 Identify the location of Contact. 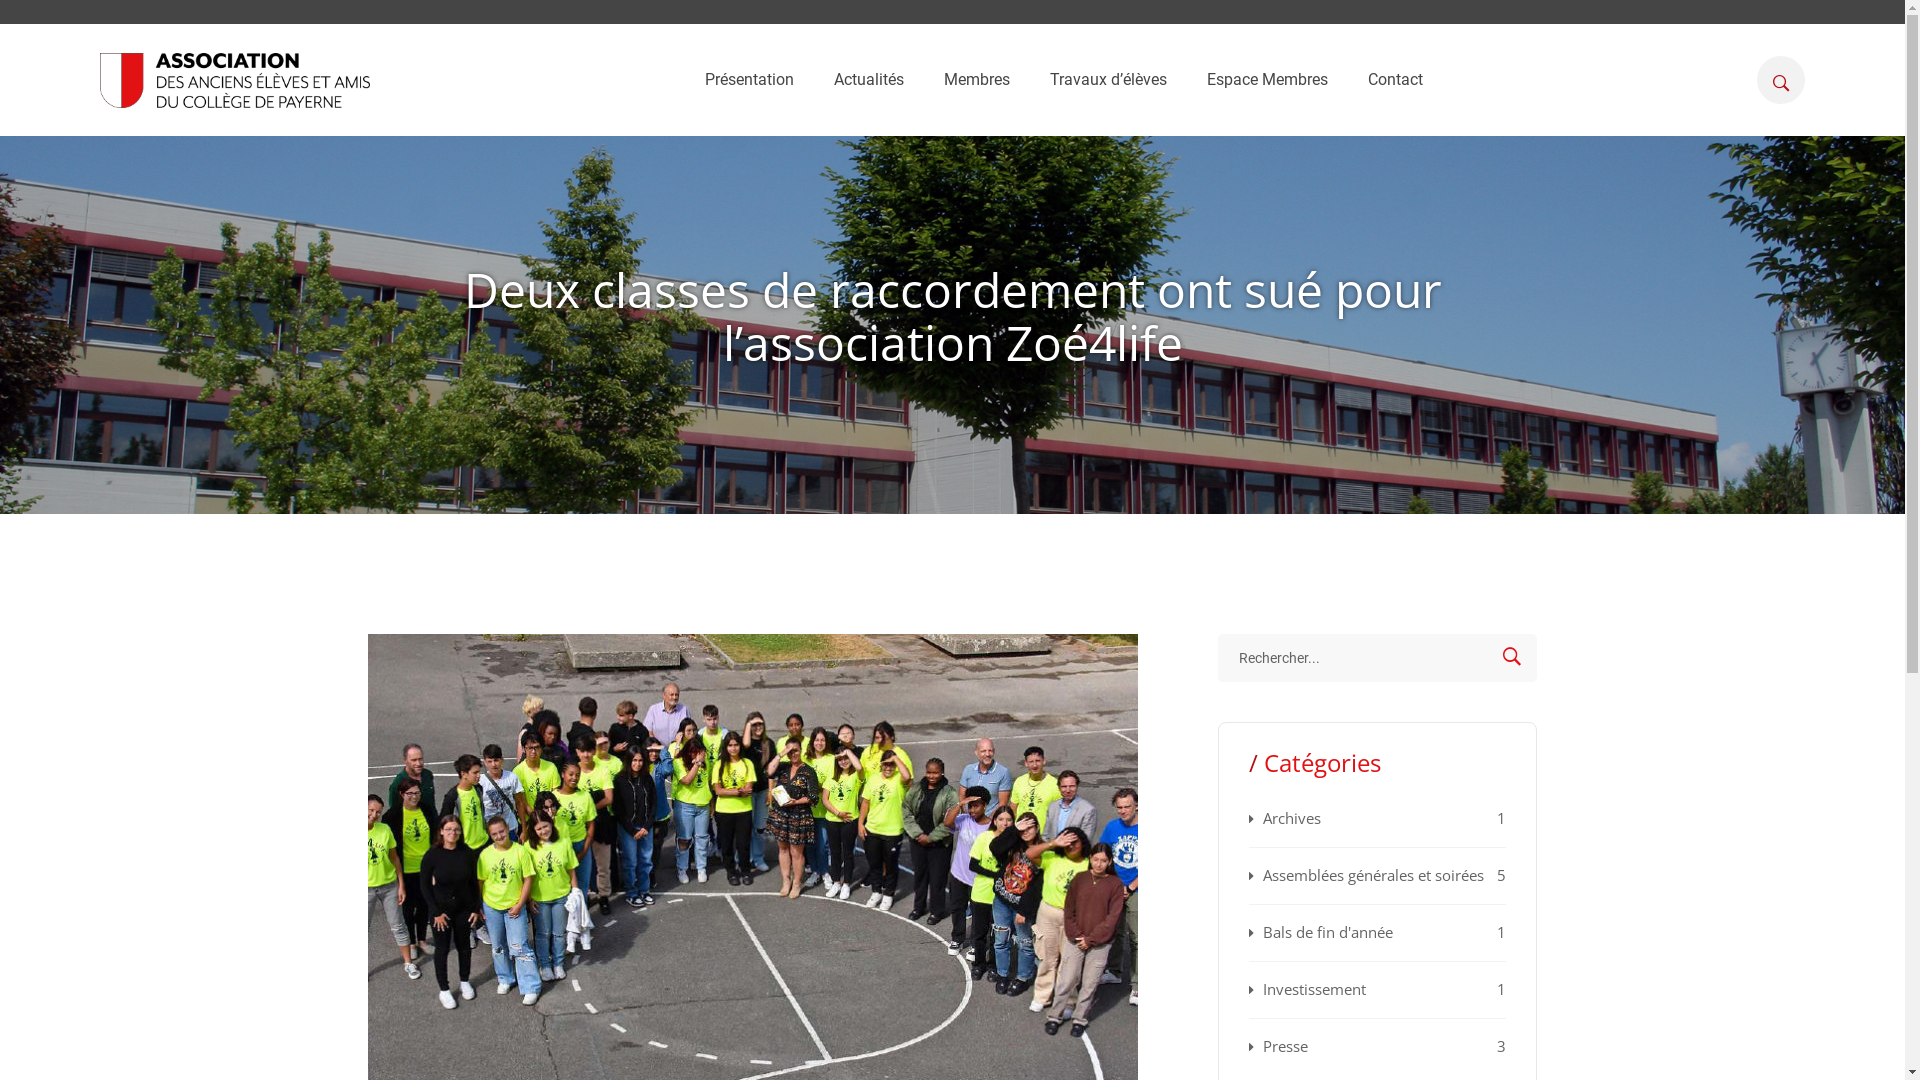
(1396, 80).